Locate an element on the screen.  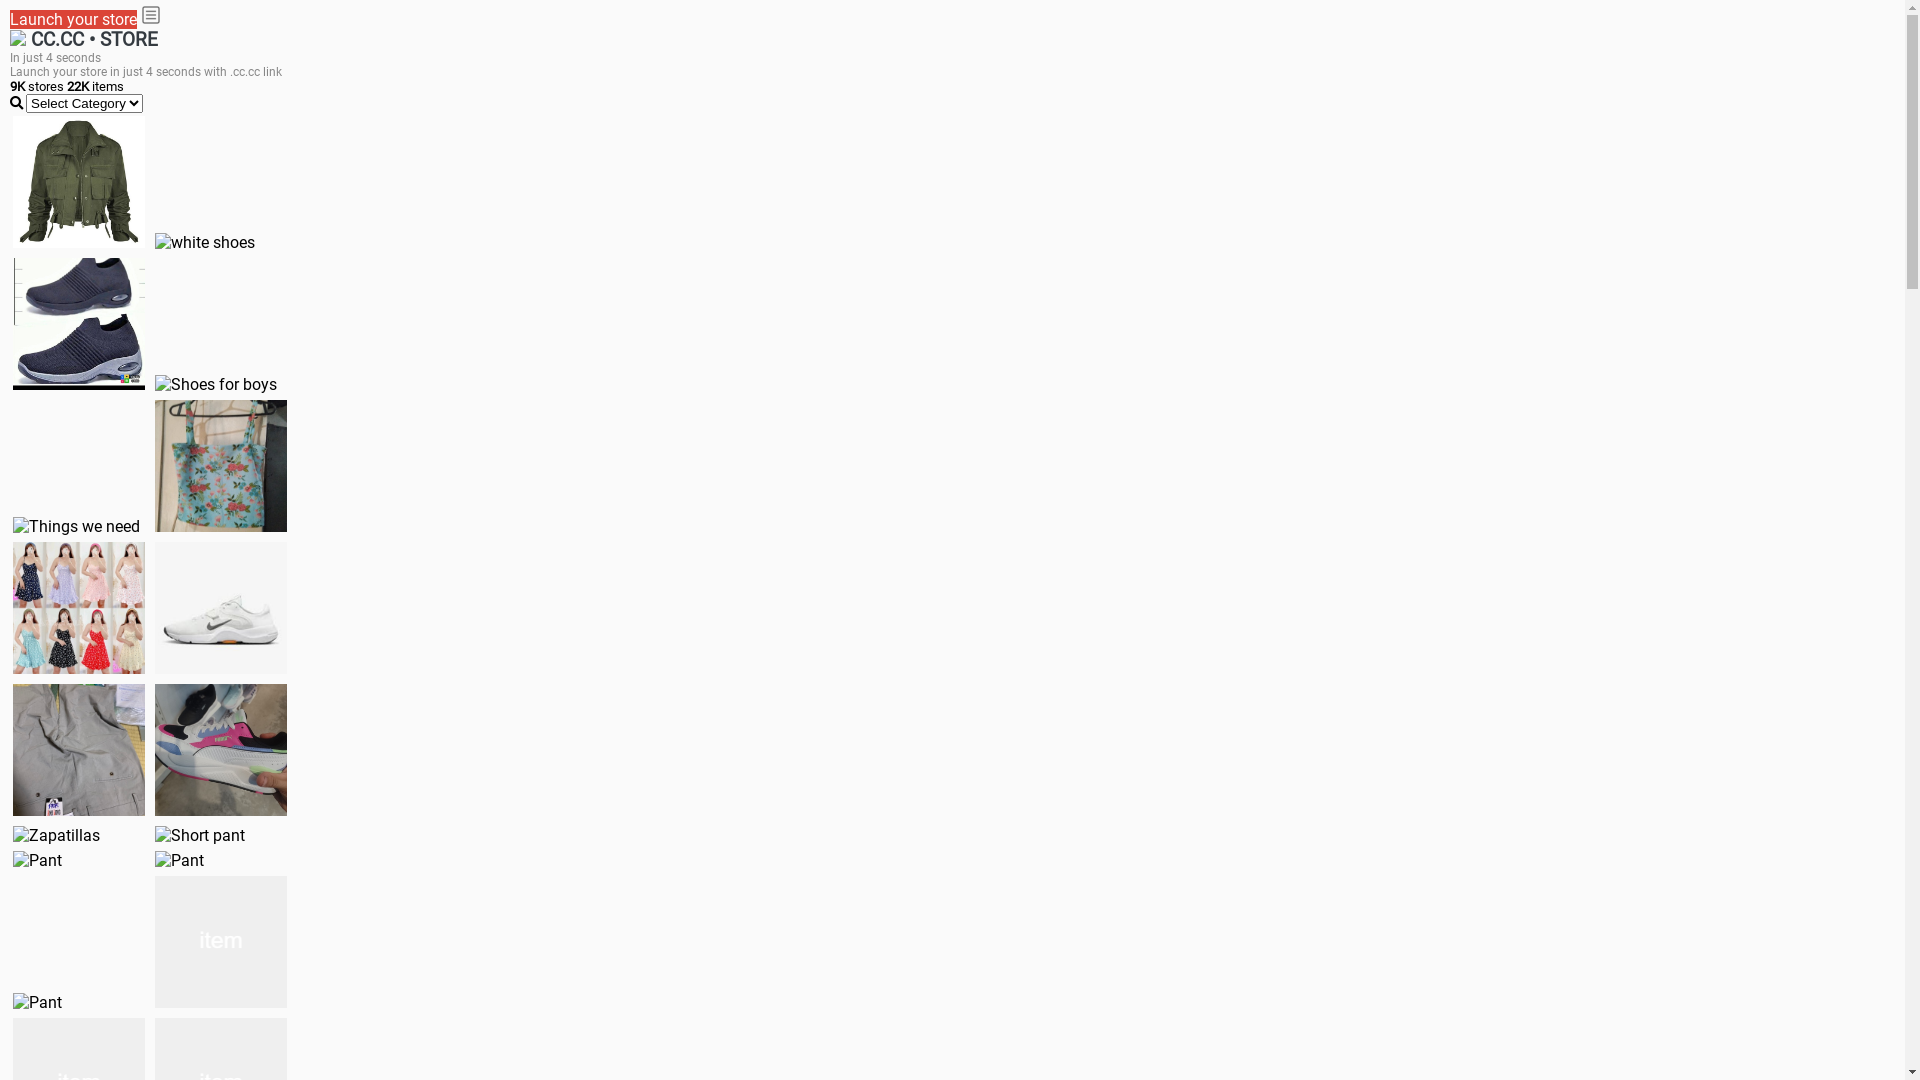
Shoes for boys is located at coordinates (216, 384).